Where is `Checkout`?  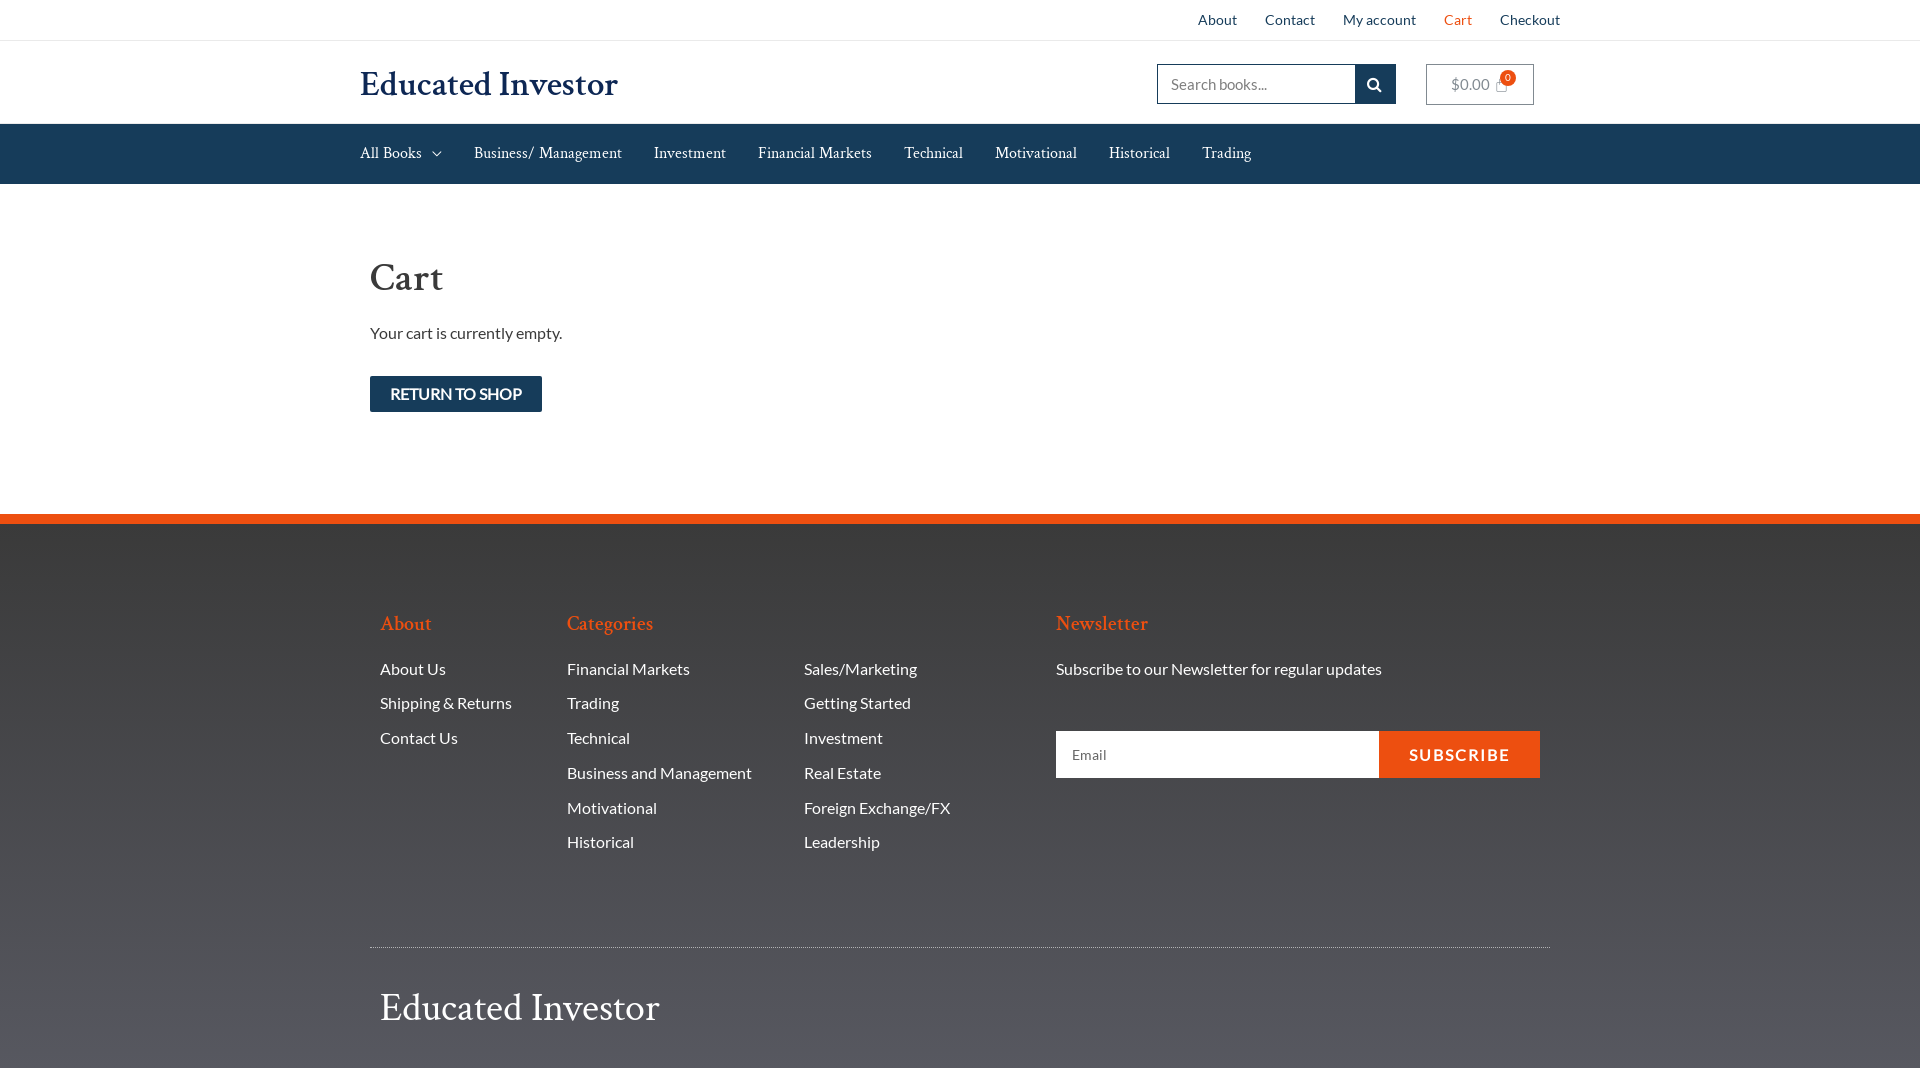 Checkout is located at coordinates (1523, 20).